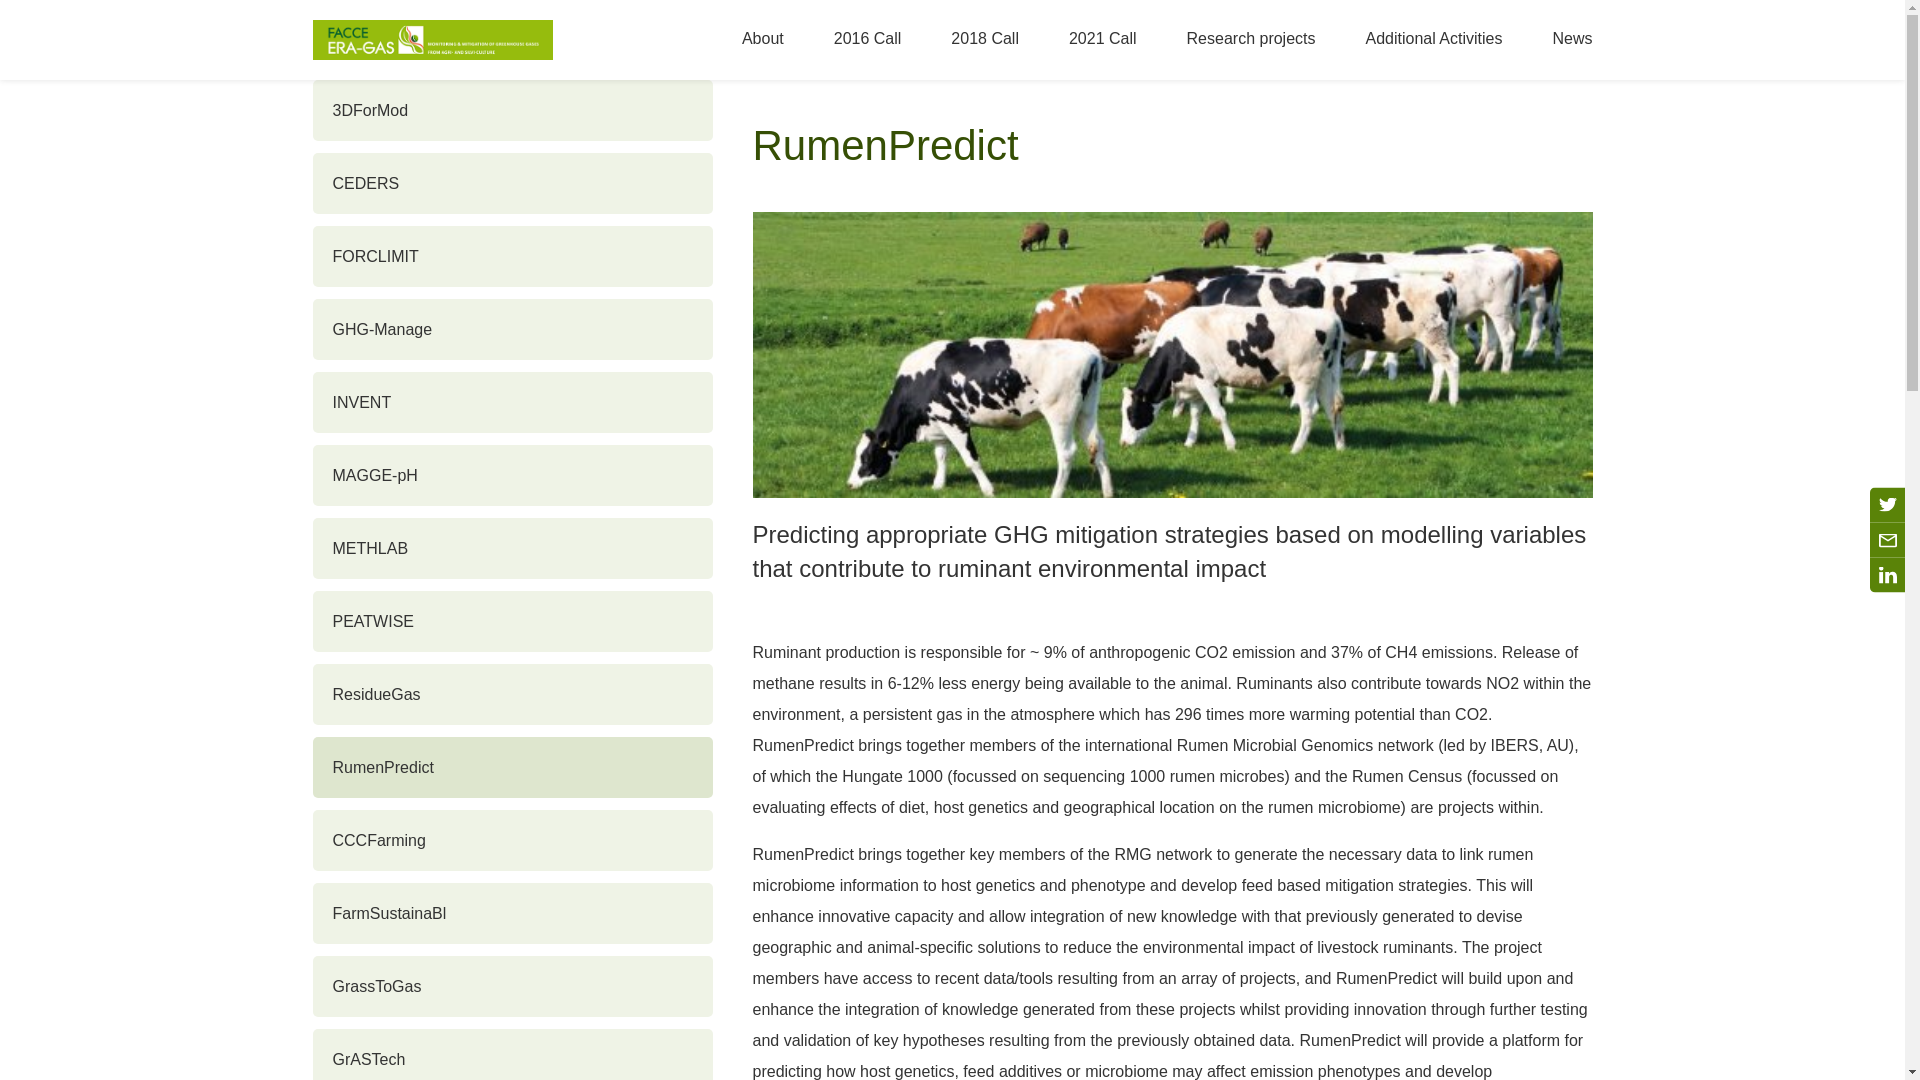 The width and height of the screenshot is (1920, 1080). I want to click on CEDERS, so click(512, 183).